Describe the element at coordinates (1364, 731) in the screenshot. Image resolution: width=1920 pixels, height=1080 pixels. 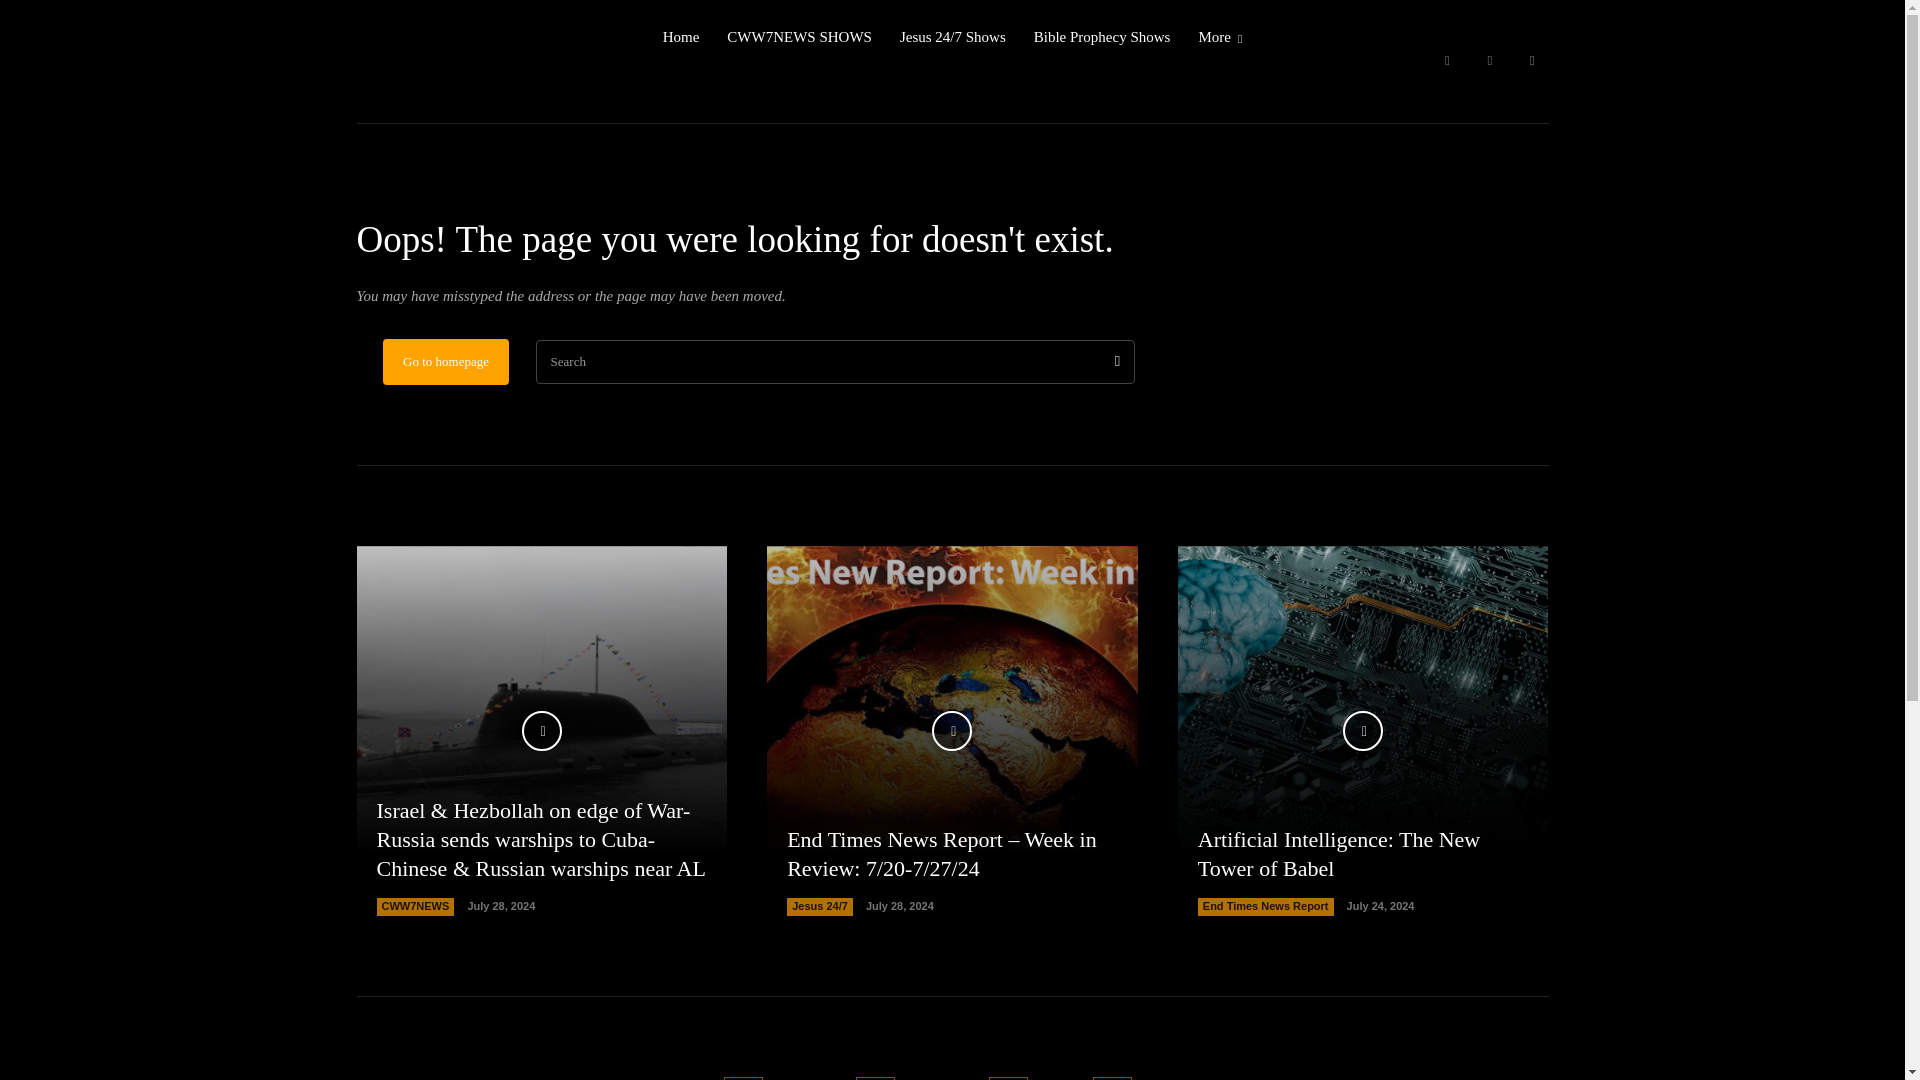
I see `Artificial Intelligence: The New Tower of Babel` at that location.